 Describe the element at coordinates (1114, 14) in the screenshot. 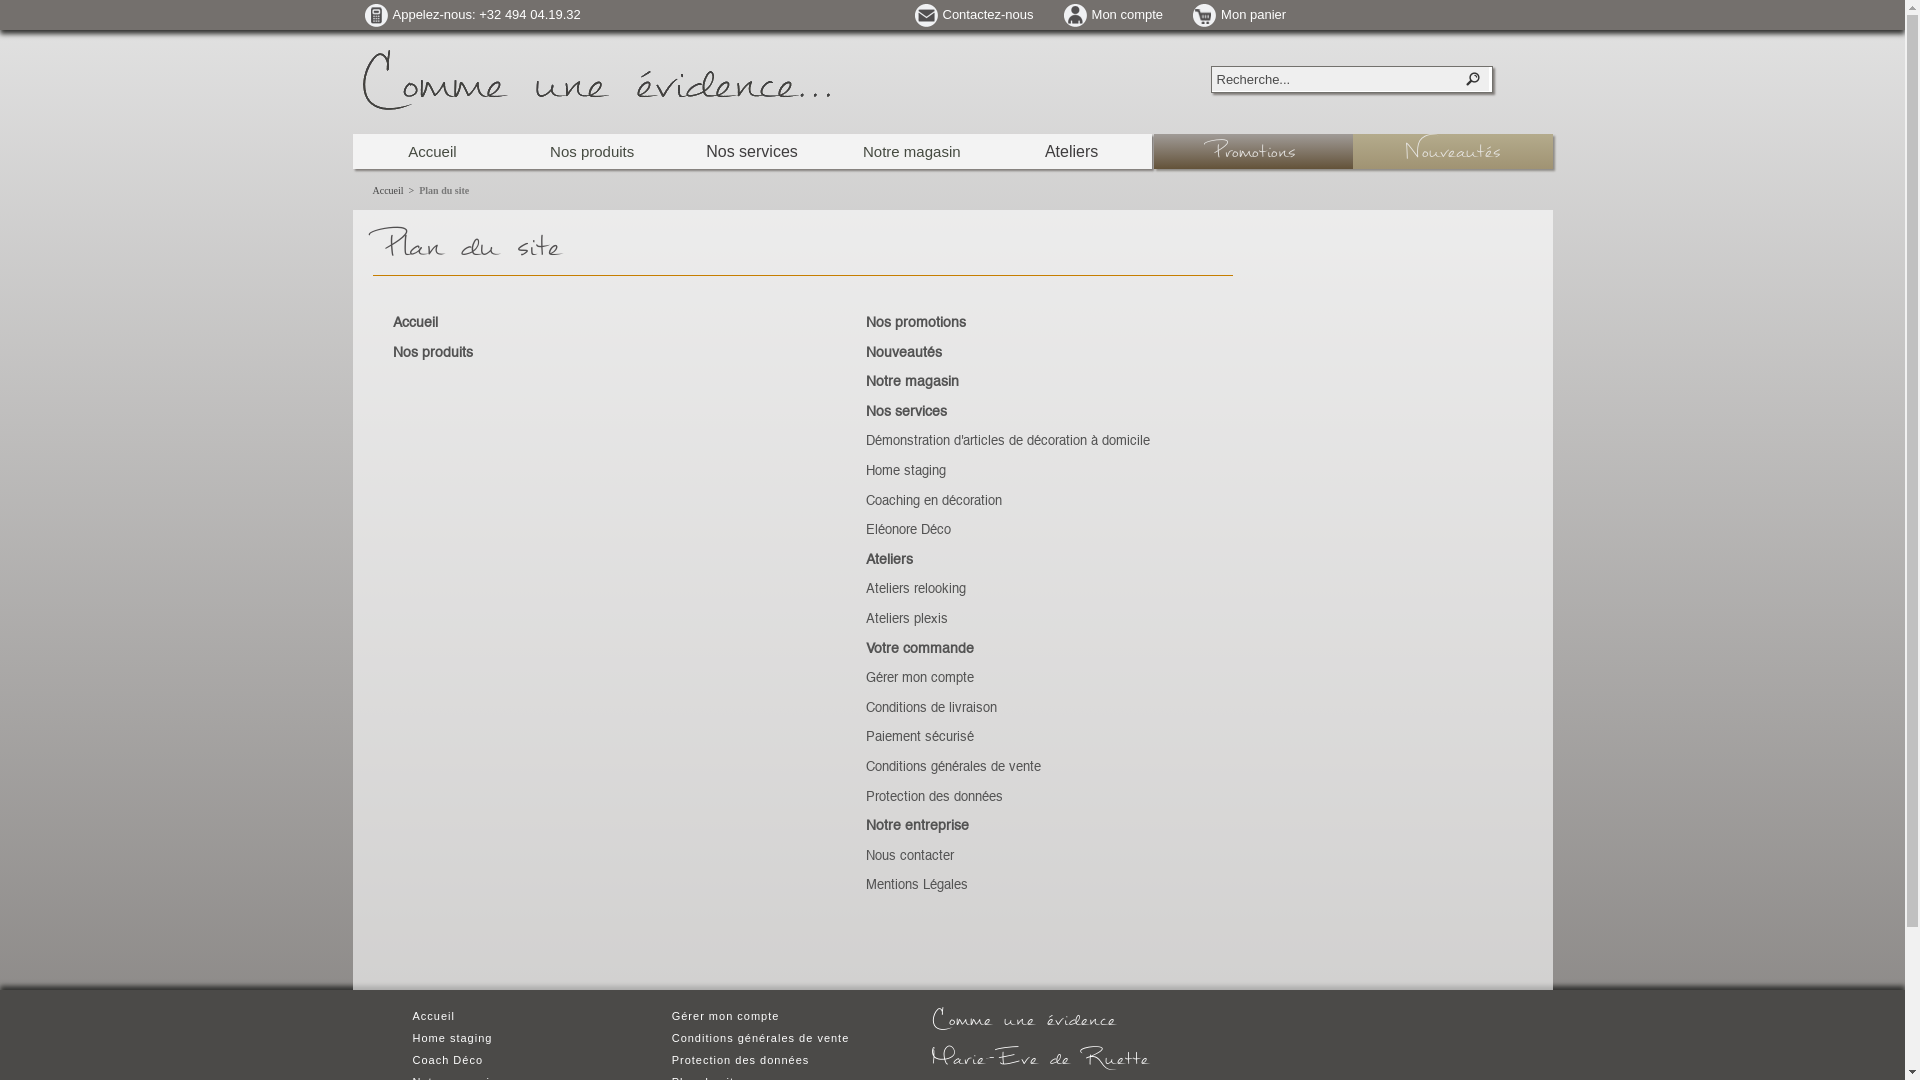

I see `Mon compte` at that location.